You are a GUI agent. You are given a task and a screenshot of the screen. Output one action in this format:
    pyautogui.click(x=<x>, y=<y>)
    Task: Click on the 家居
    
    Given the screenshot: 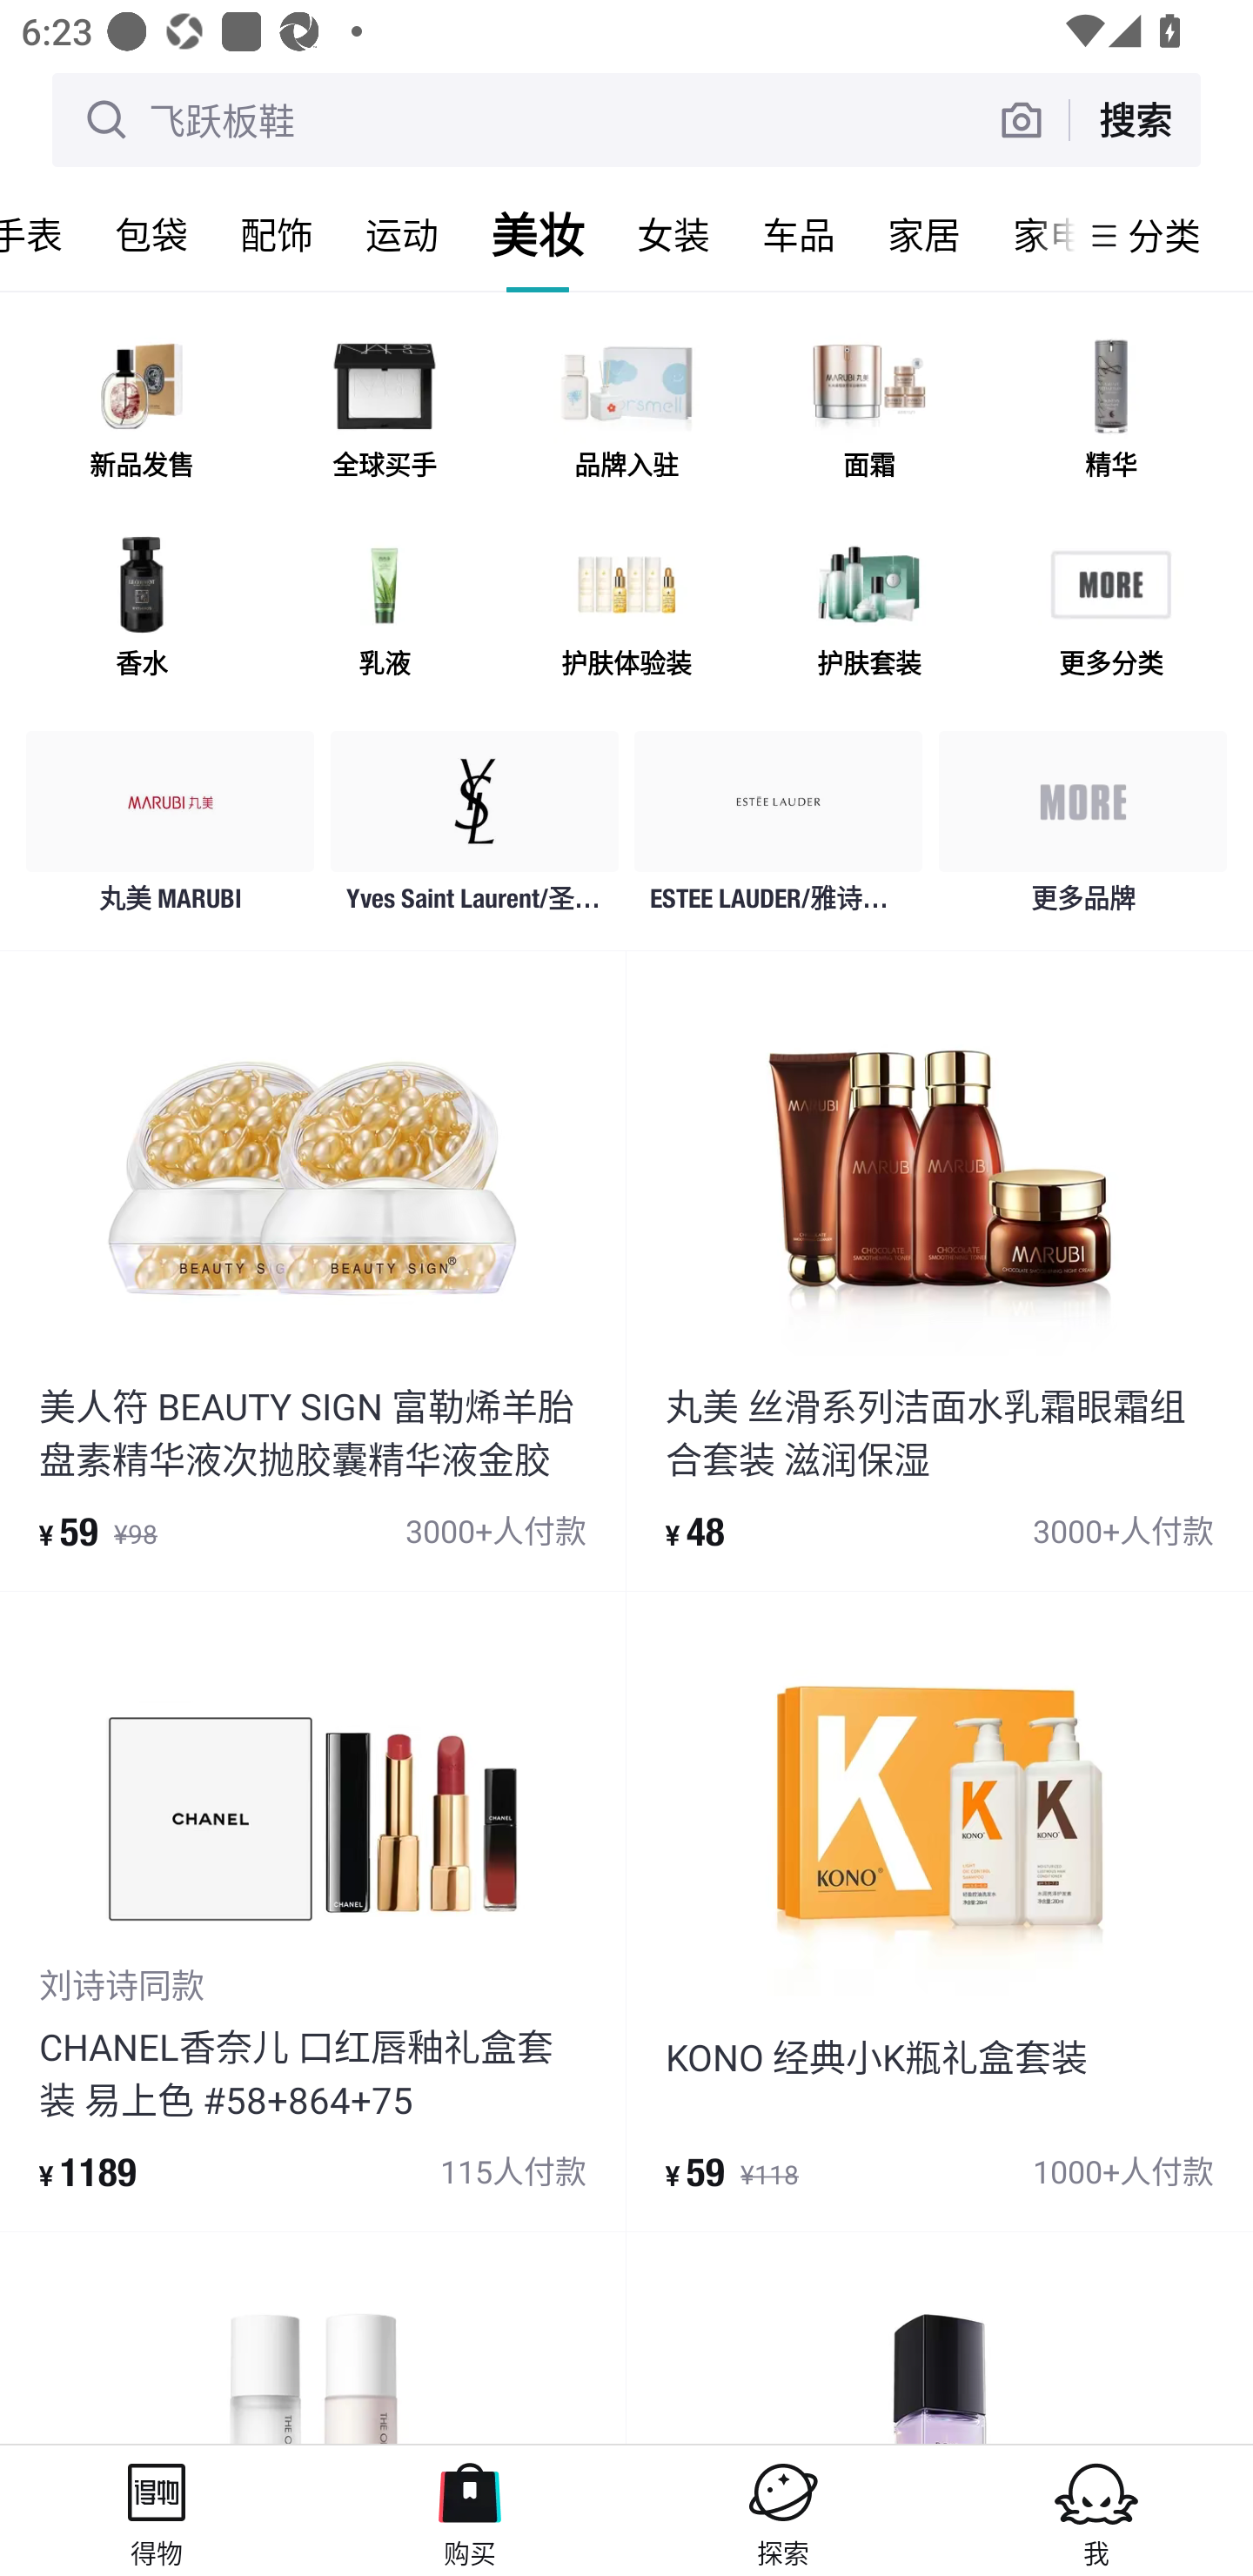 What is the action you would take?
    pyautogui.click(x=924, y=235)
    